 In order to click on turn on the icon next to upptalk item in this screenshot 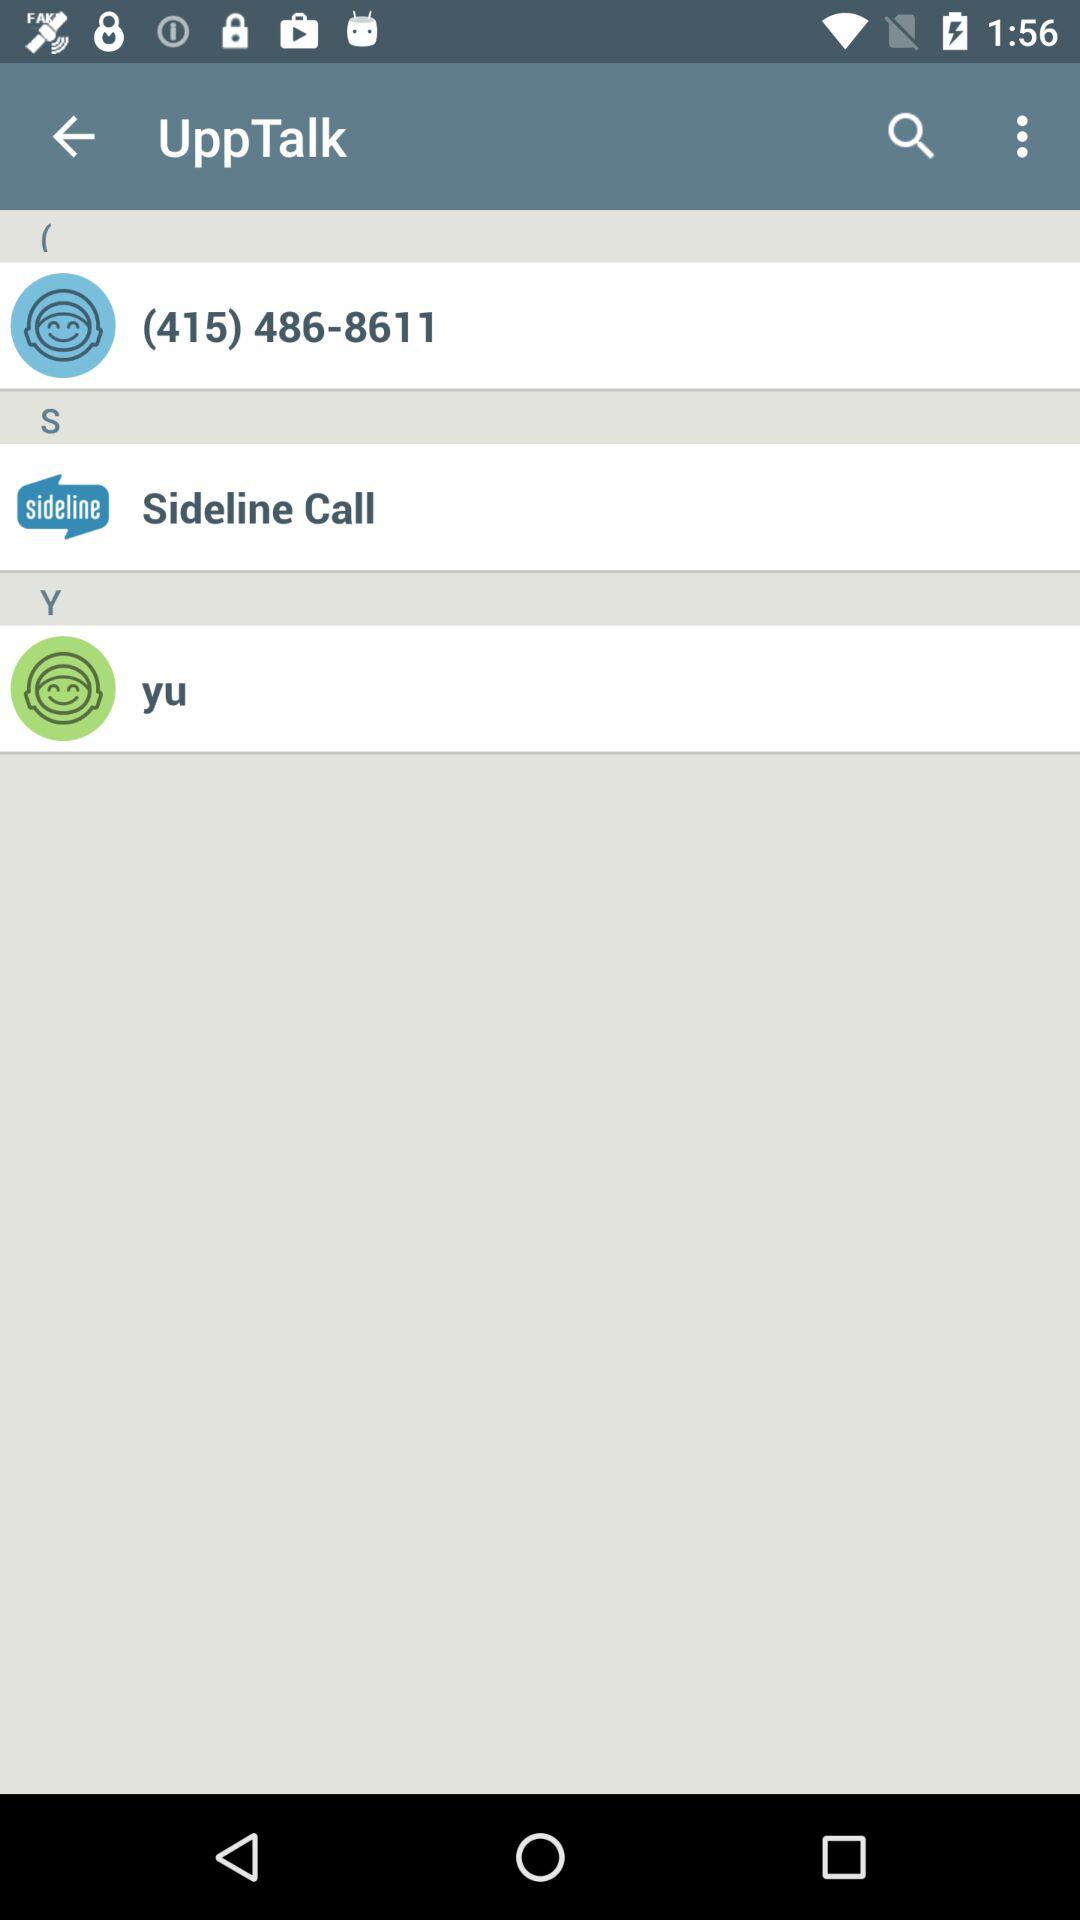, I will do `click(912, 136)`.